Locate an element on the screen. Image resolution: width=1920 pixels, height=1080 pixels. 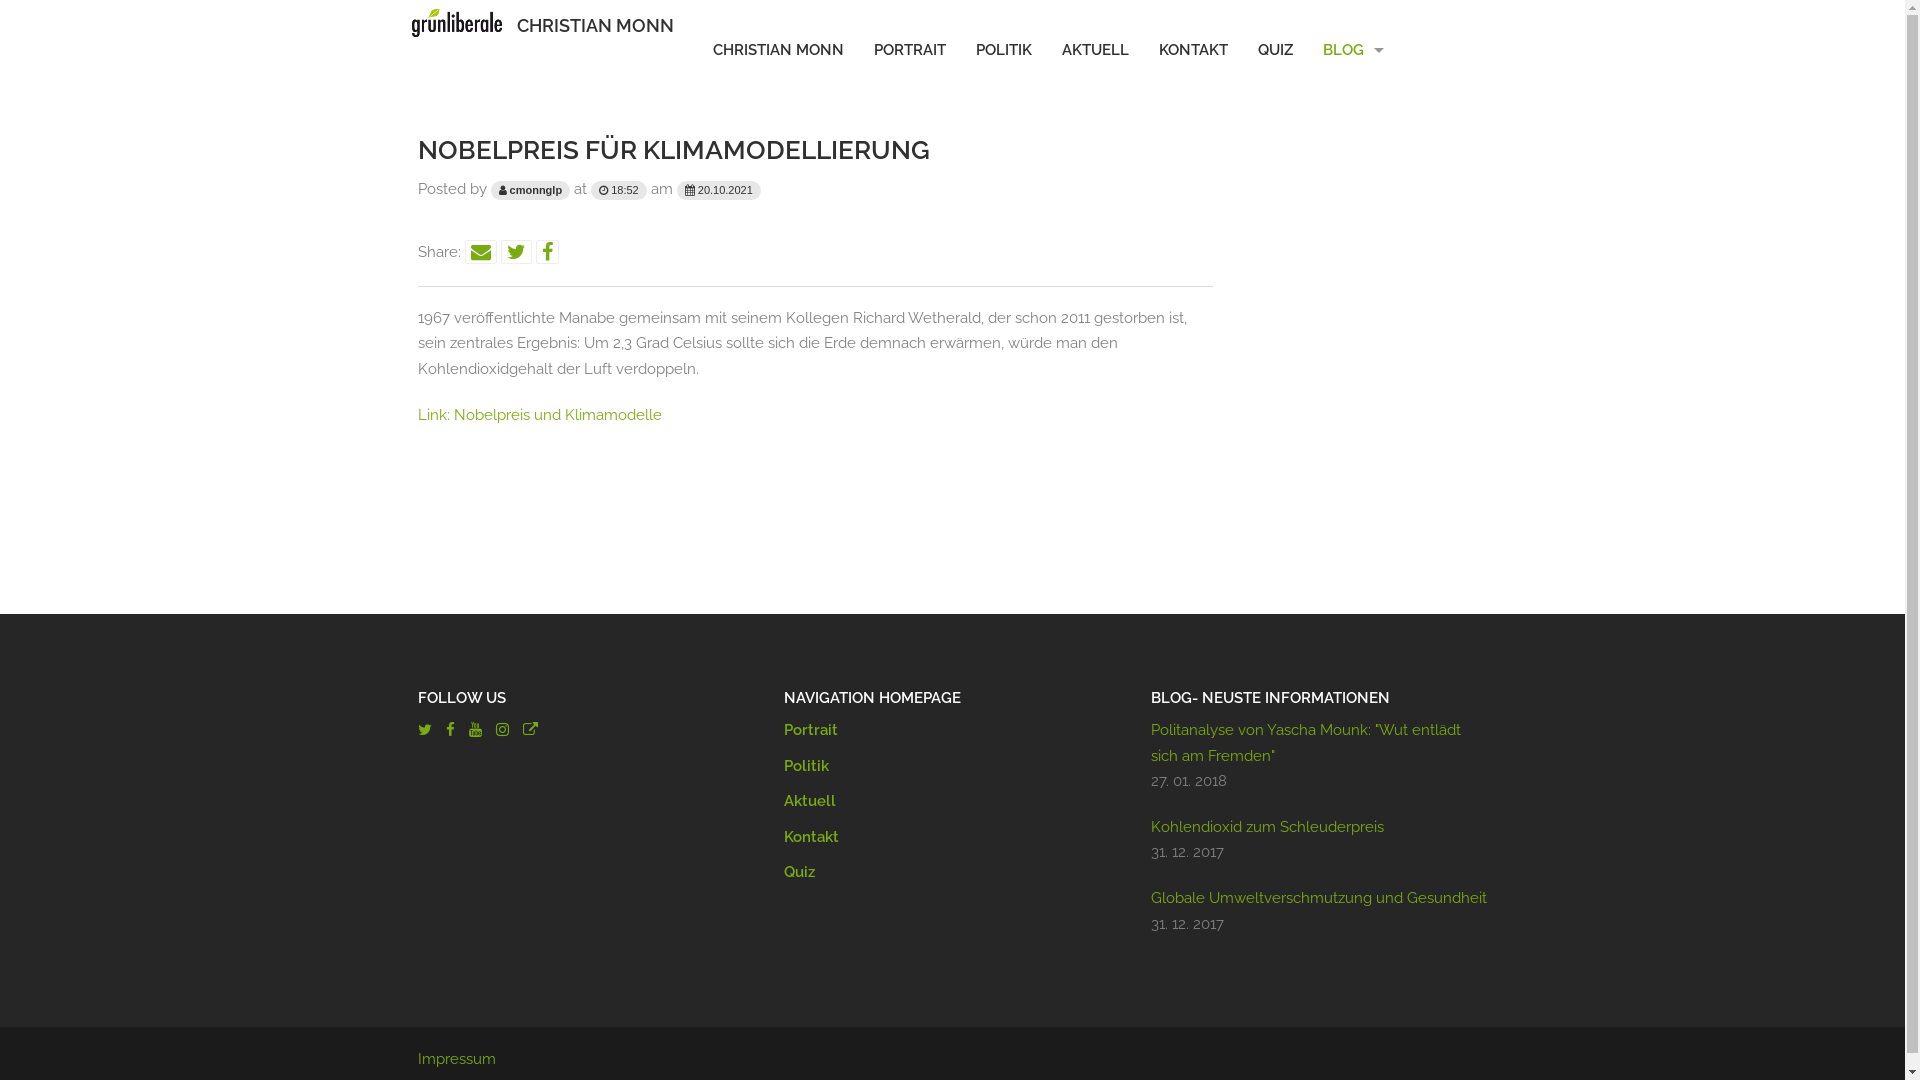
Quiz is located at coordinates (800, 872).